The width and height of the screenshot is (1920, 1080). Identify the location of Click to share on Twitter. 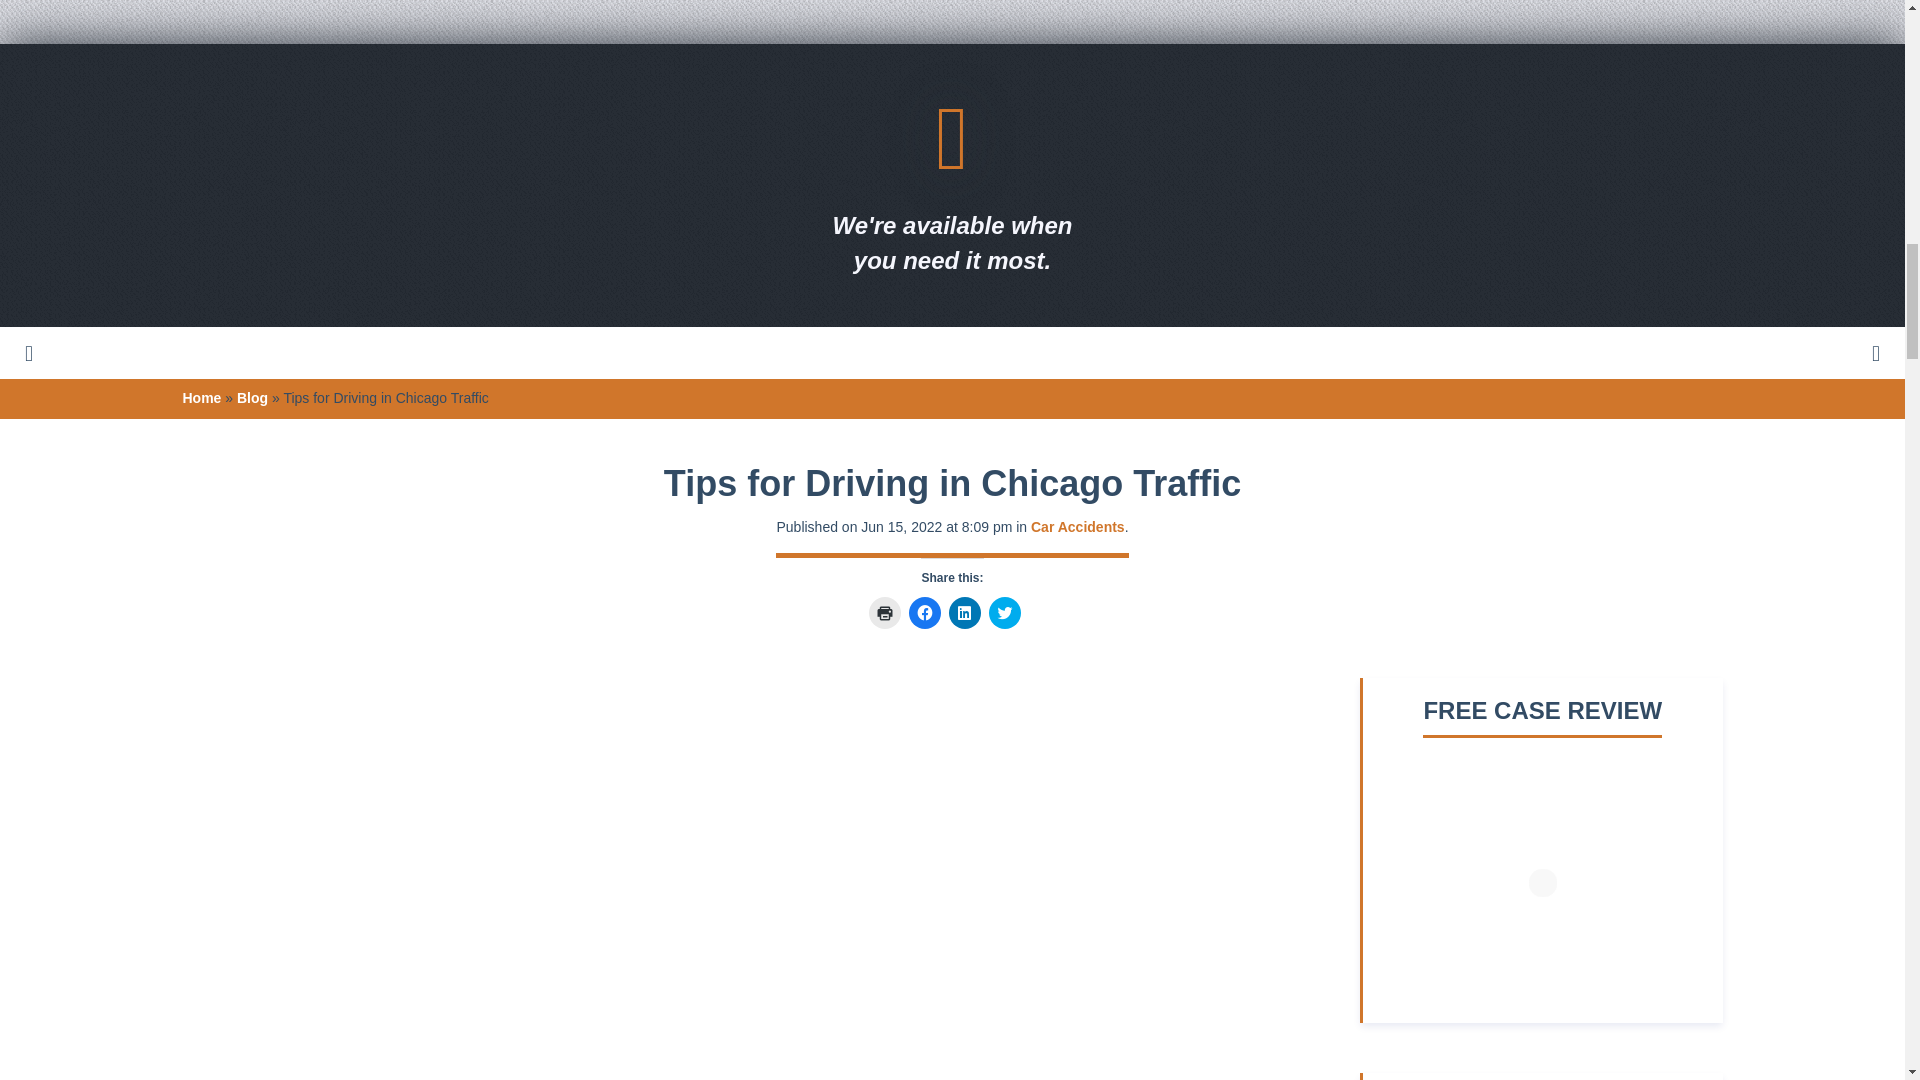
(1004, 612).